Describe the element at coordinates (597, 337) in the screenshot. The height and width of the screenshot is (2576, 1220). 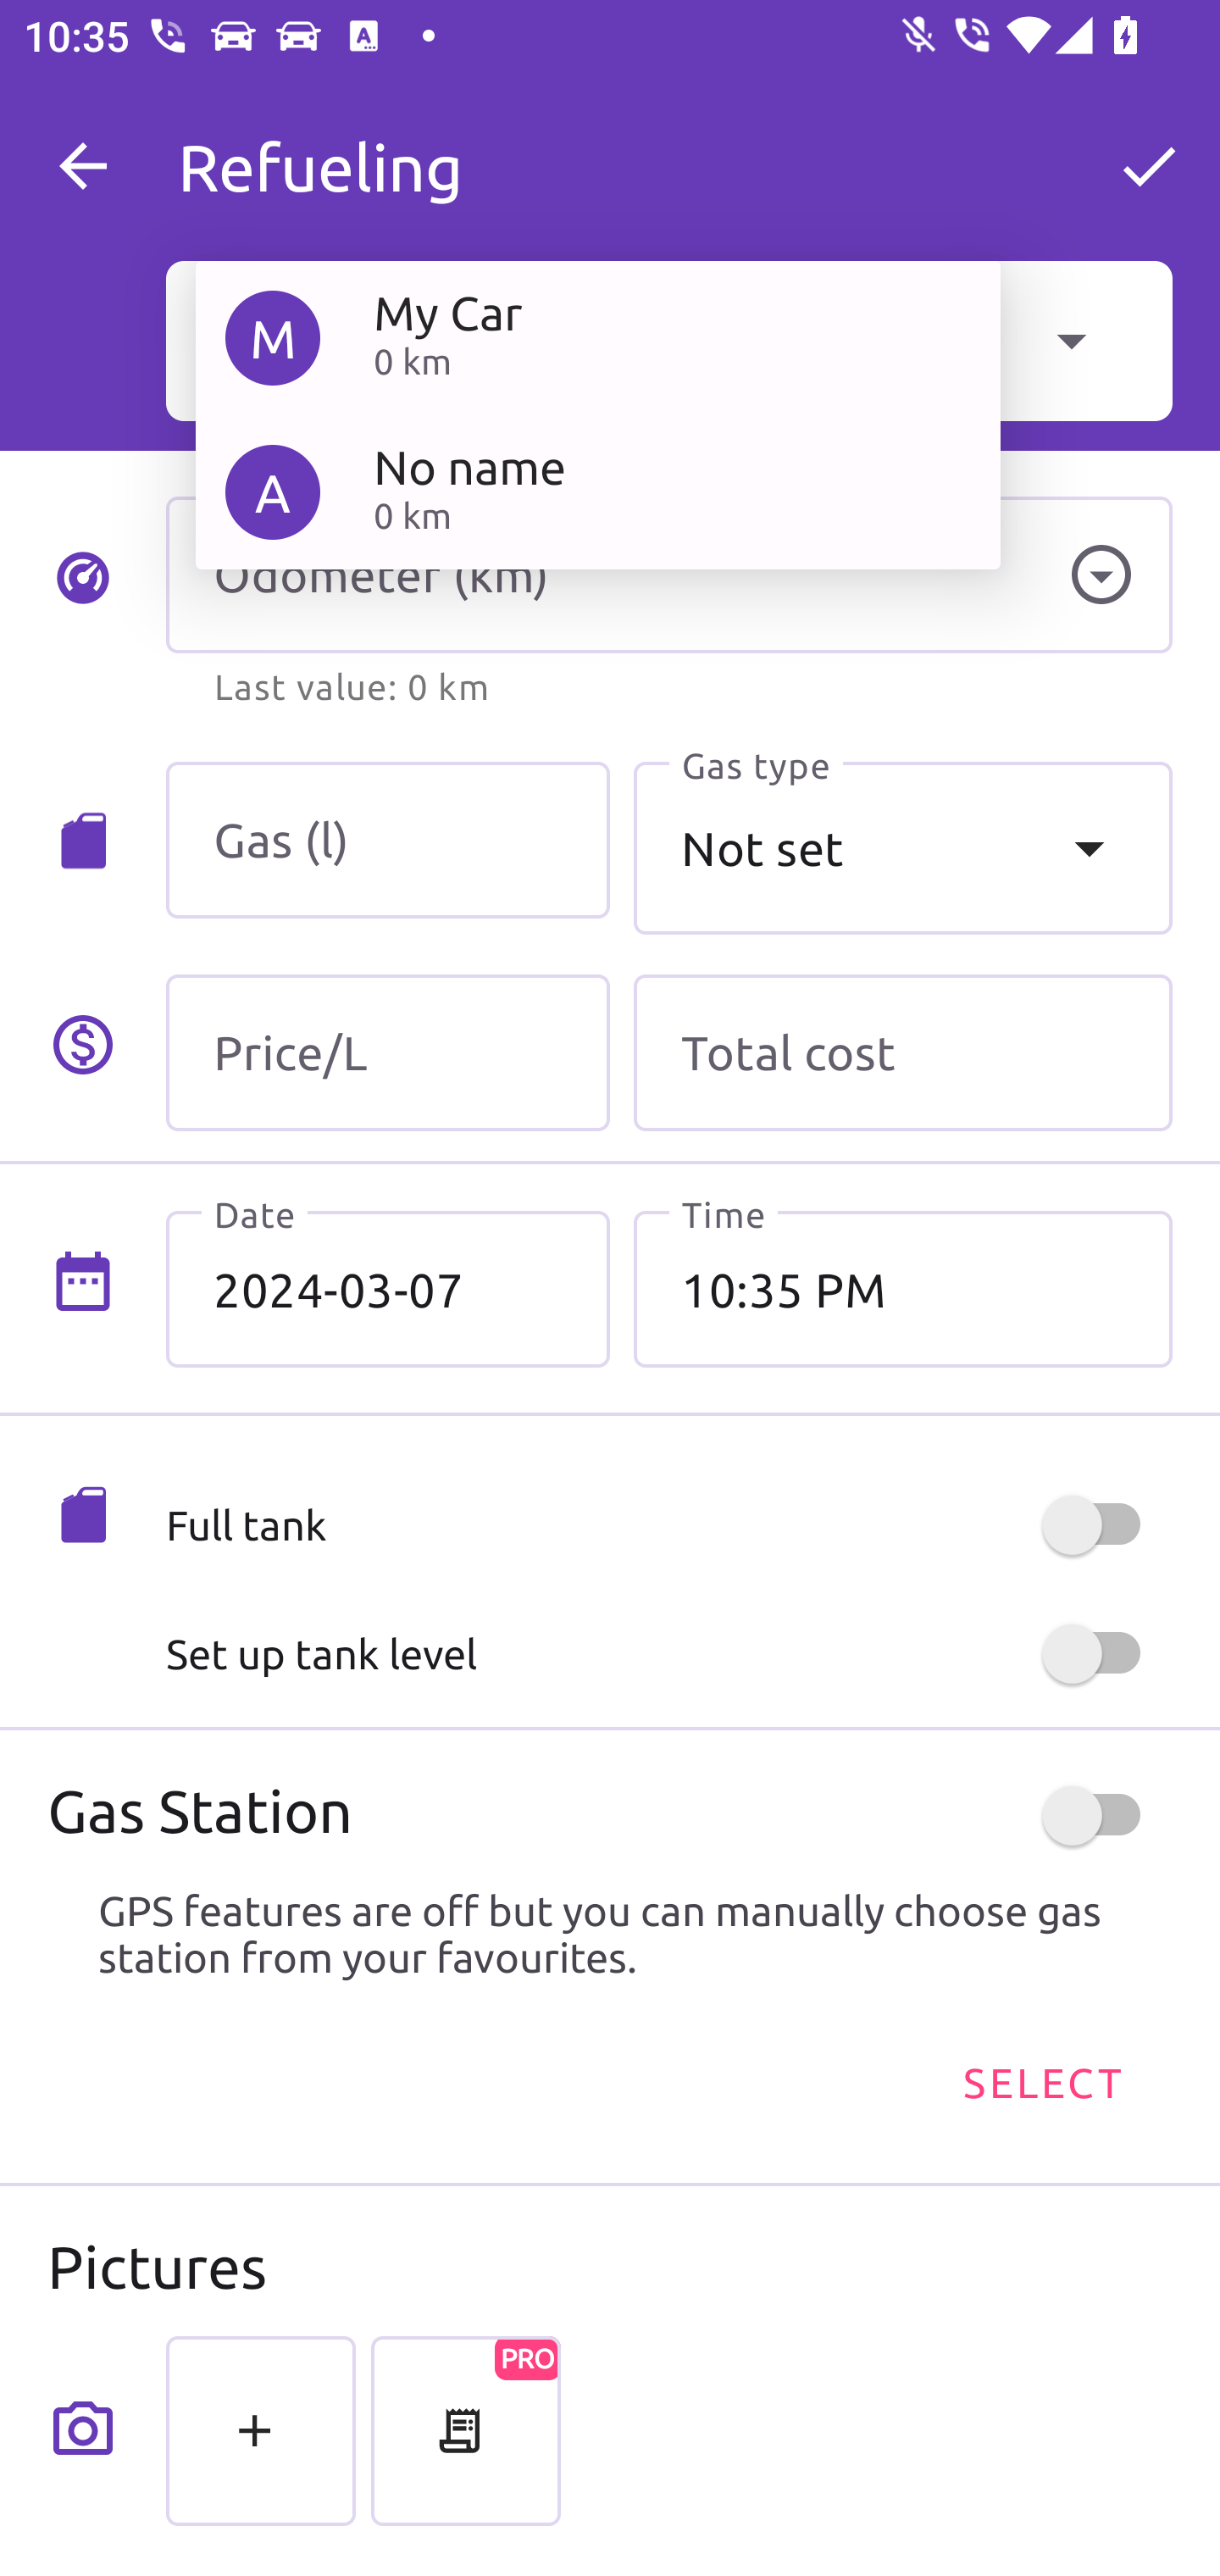
I see `M My Car 0 km` at that location.